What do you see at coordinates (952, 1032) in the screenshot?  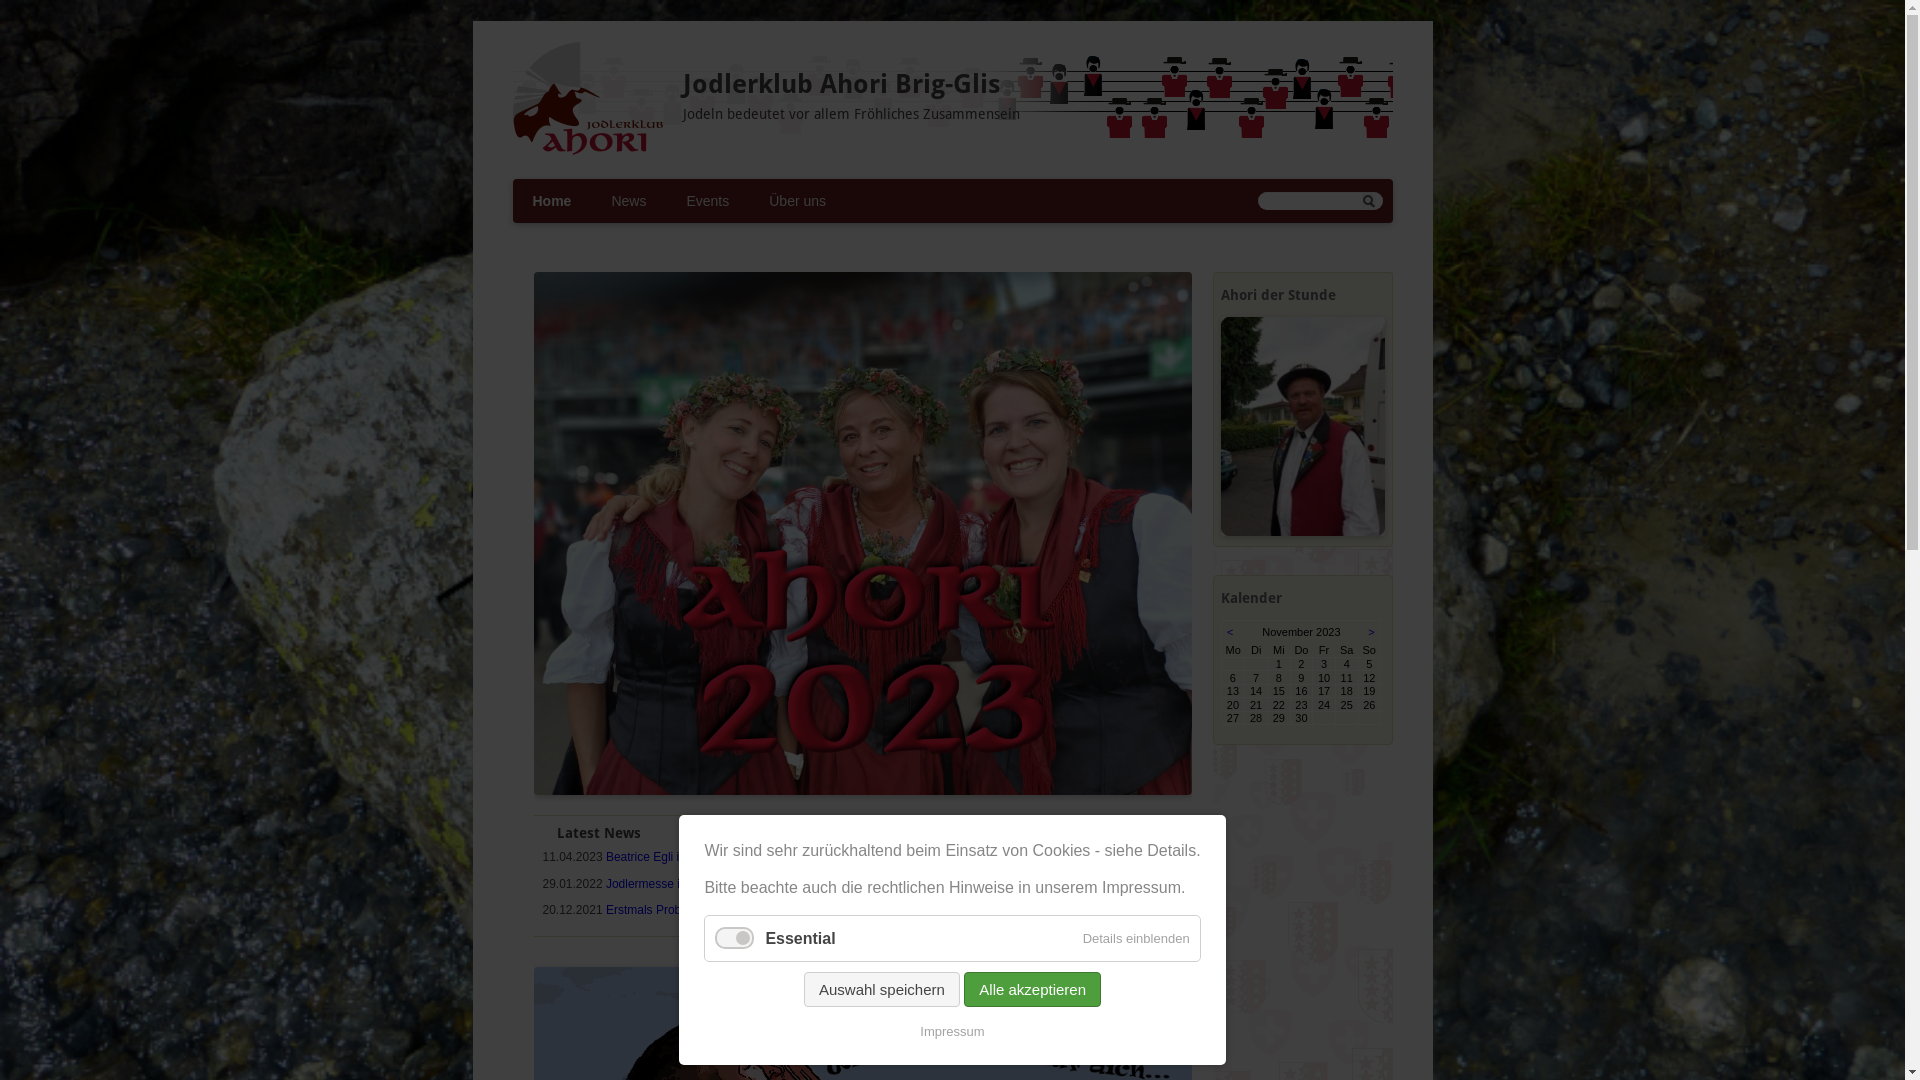 I see `Impressum` at bounding box center [952, 1032].